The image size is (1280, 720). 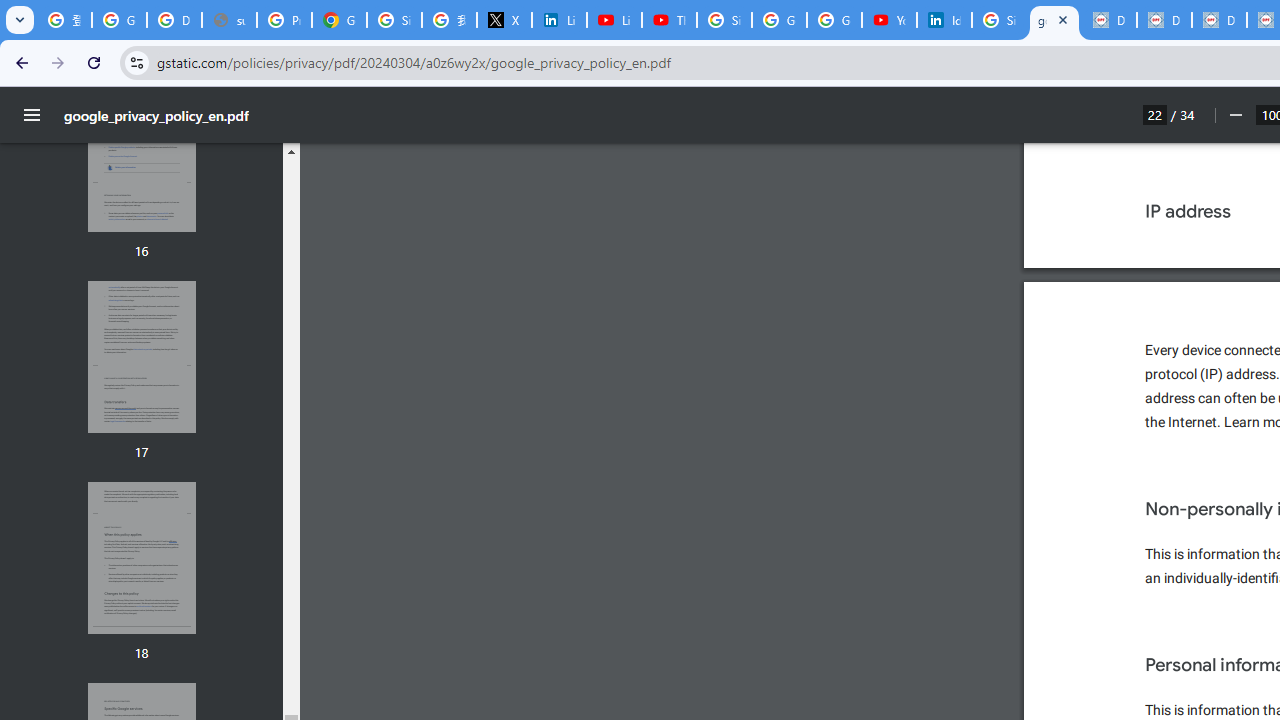 I want to click on Thumbnail for page 16, so click(x=141, y=156).